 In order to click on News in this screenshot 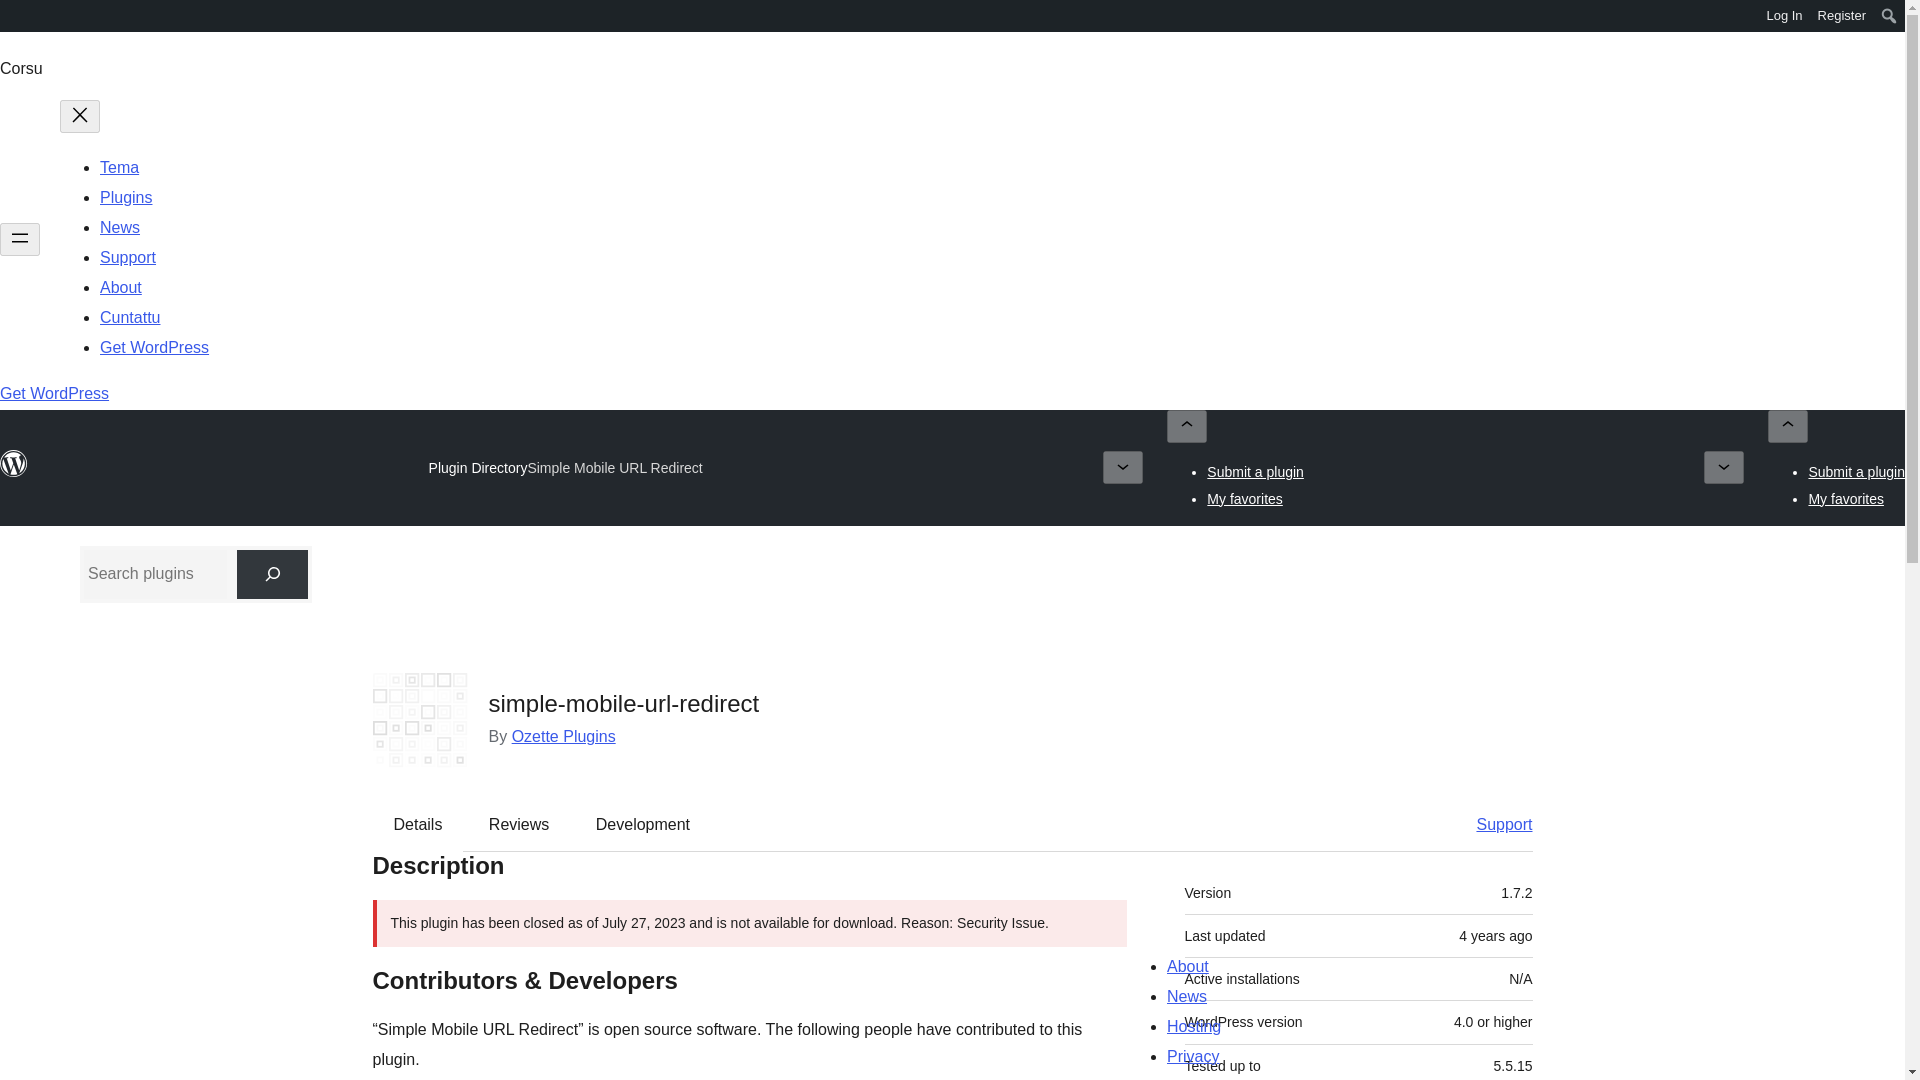, I will do `click(120, 228)`.